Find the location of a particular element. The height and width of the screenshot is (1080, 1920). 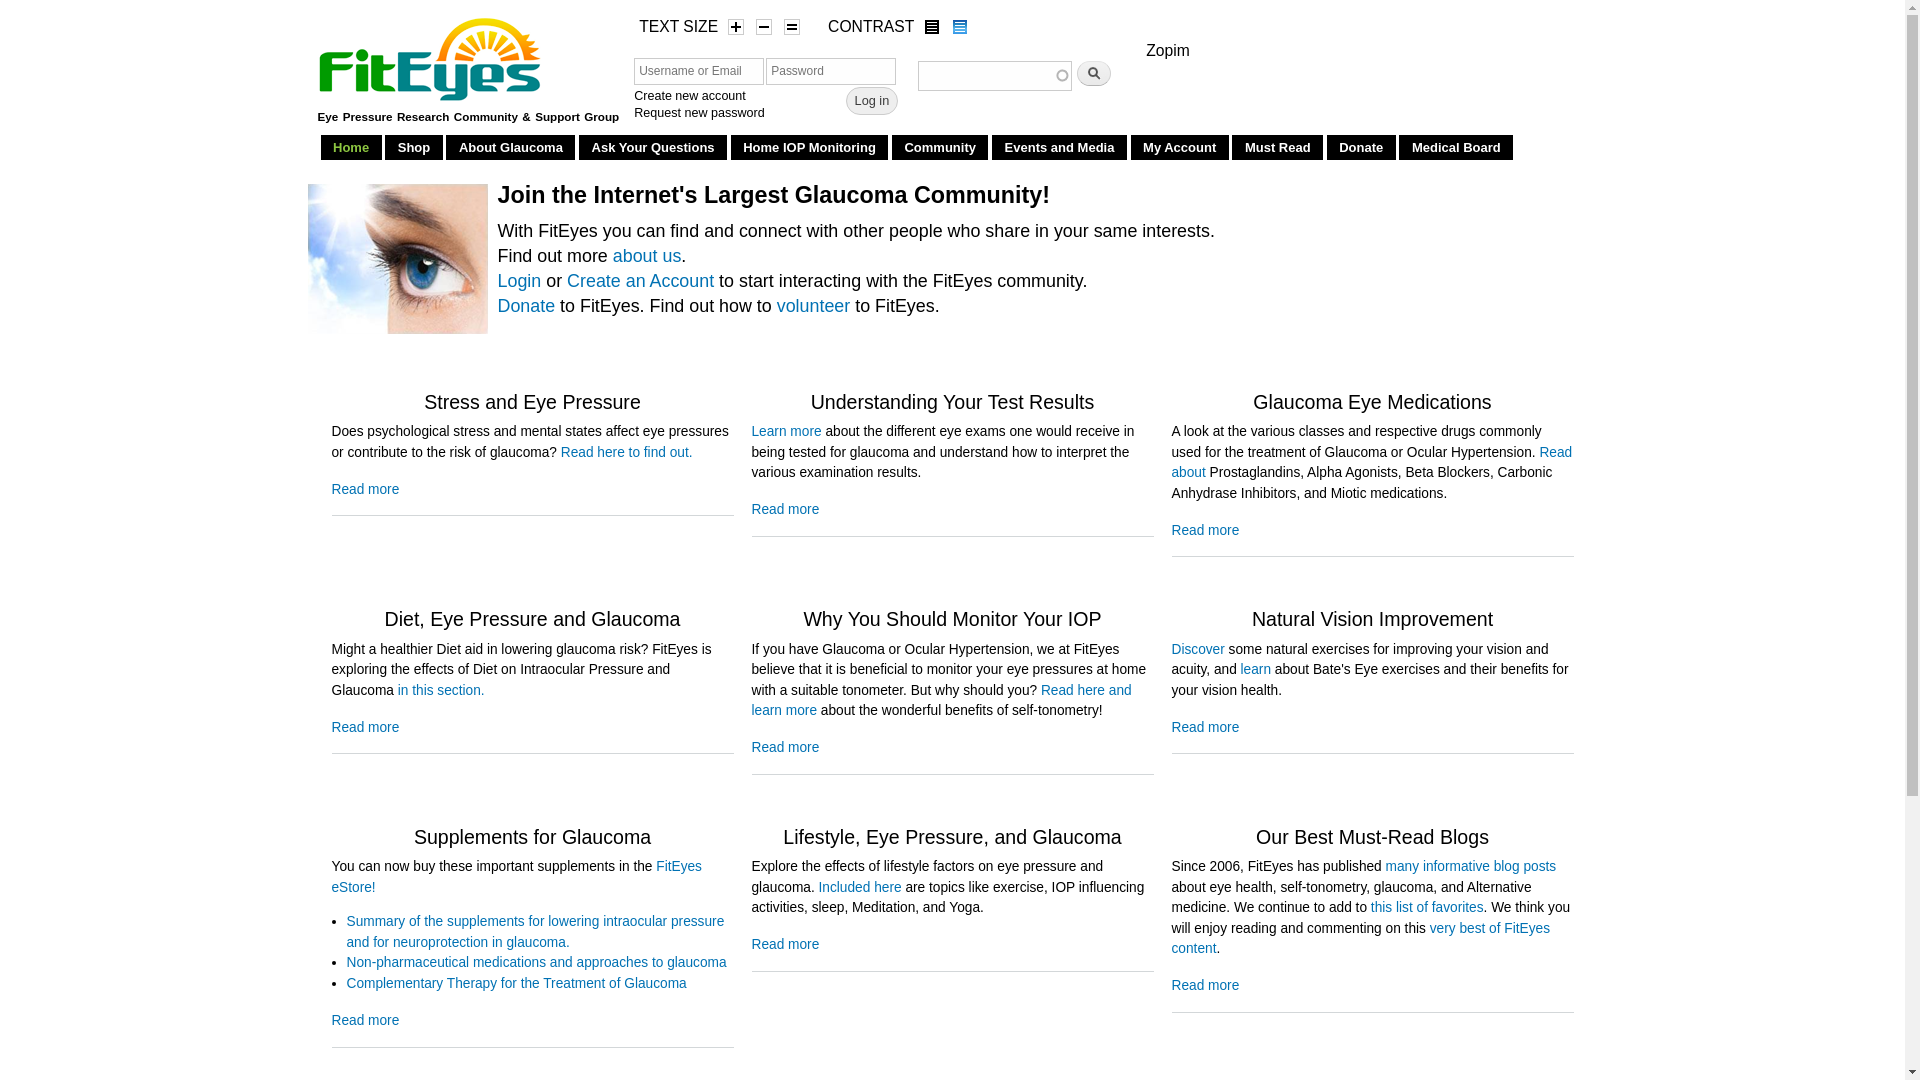

Create new account is located at coordinates (690, 95).